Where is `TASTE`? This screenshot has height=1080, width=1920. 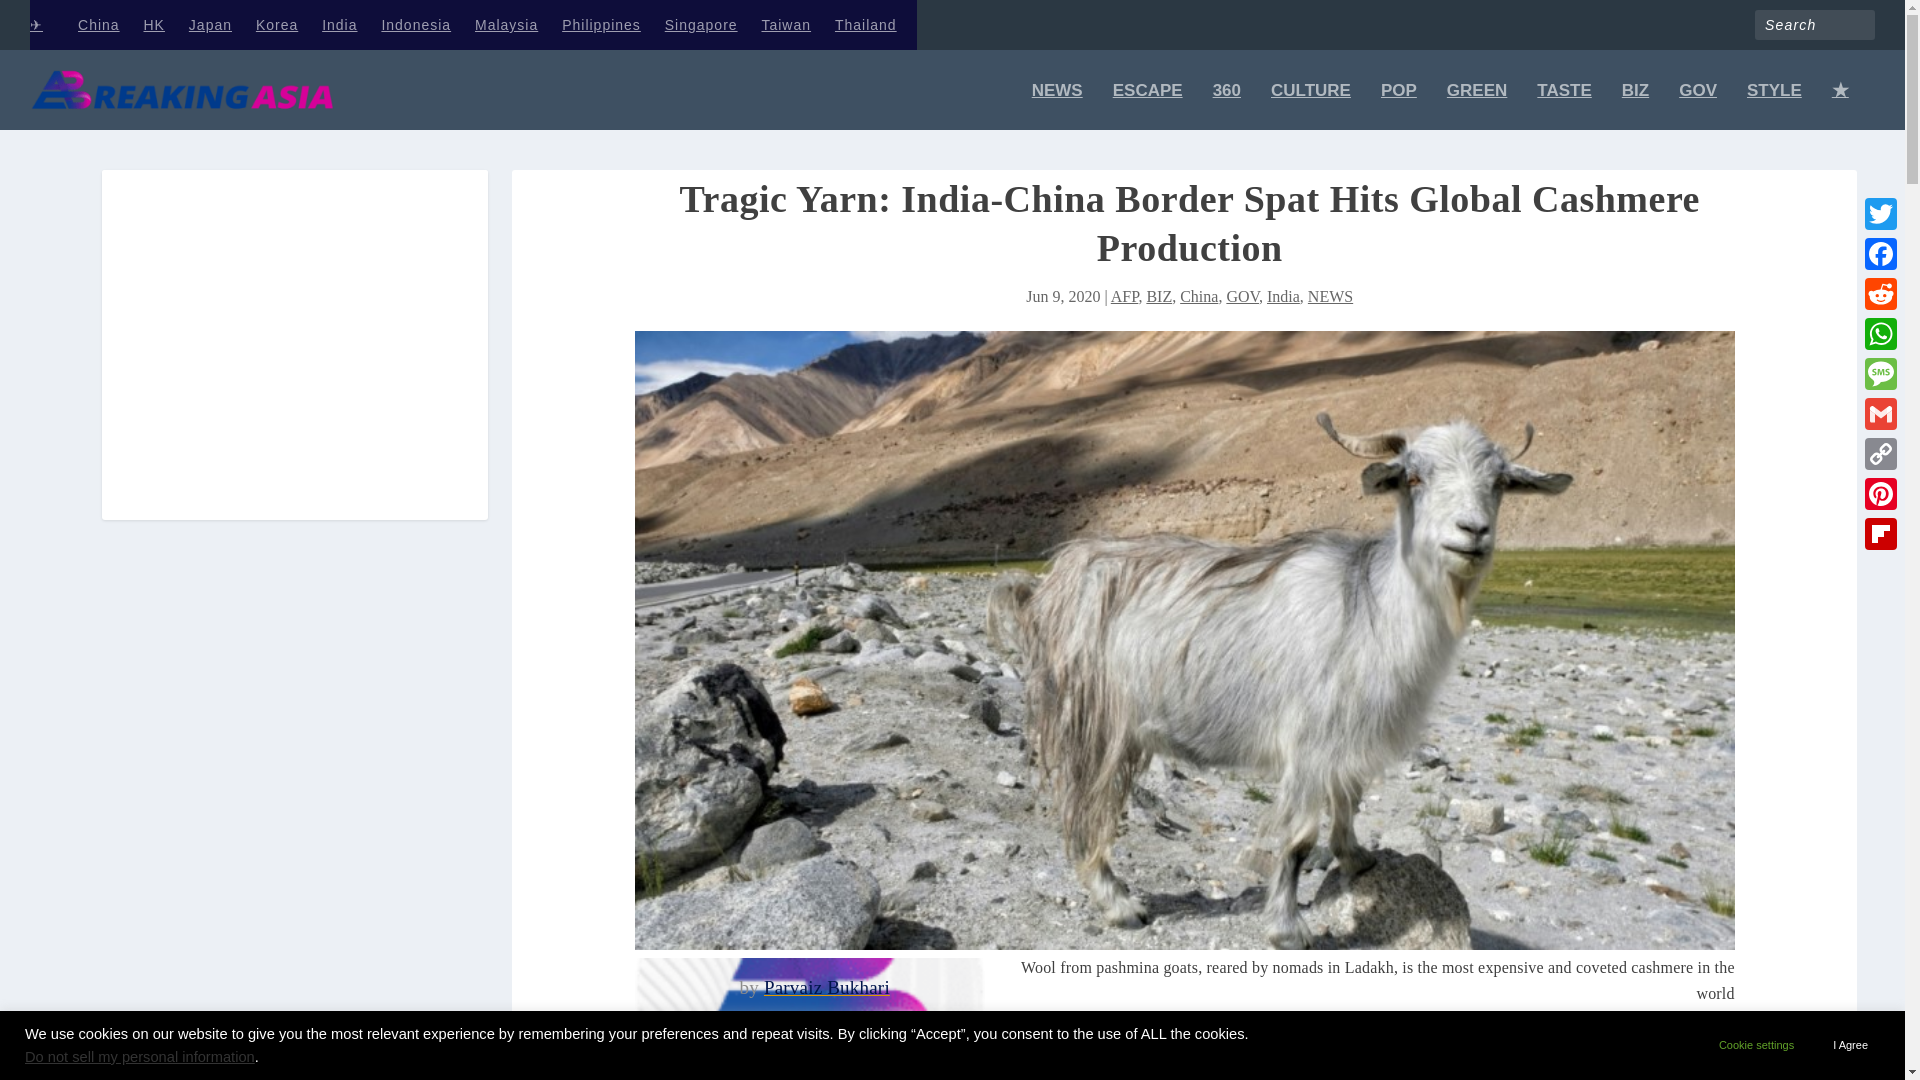 TASTE is located at coordinates (1564, 106).